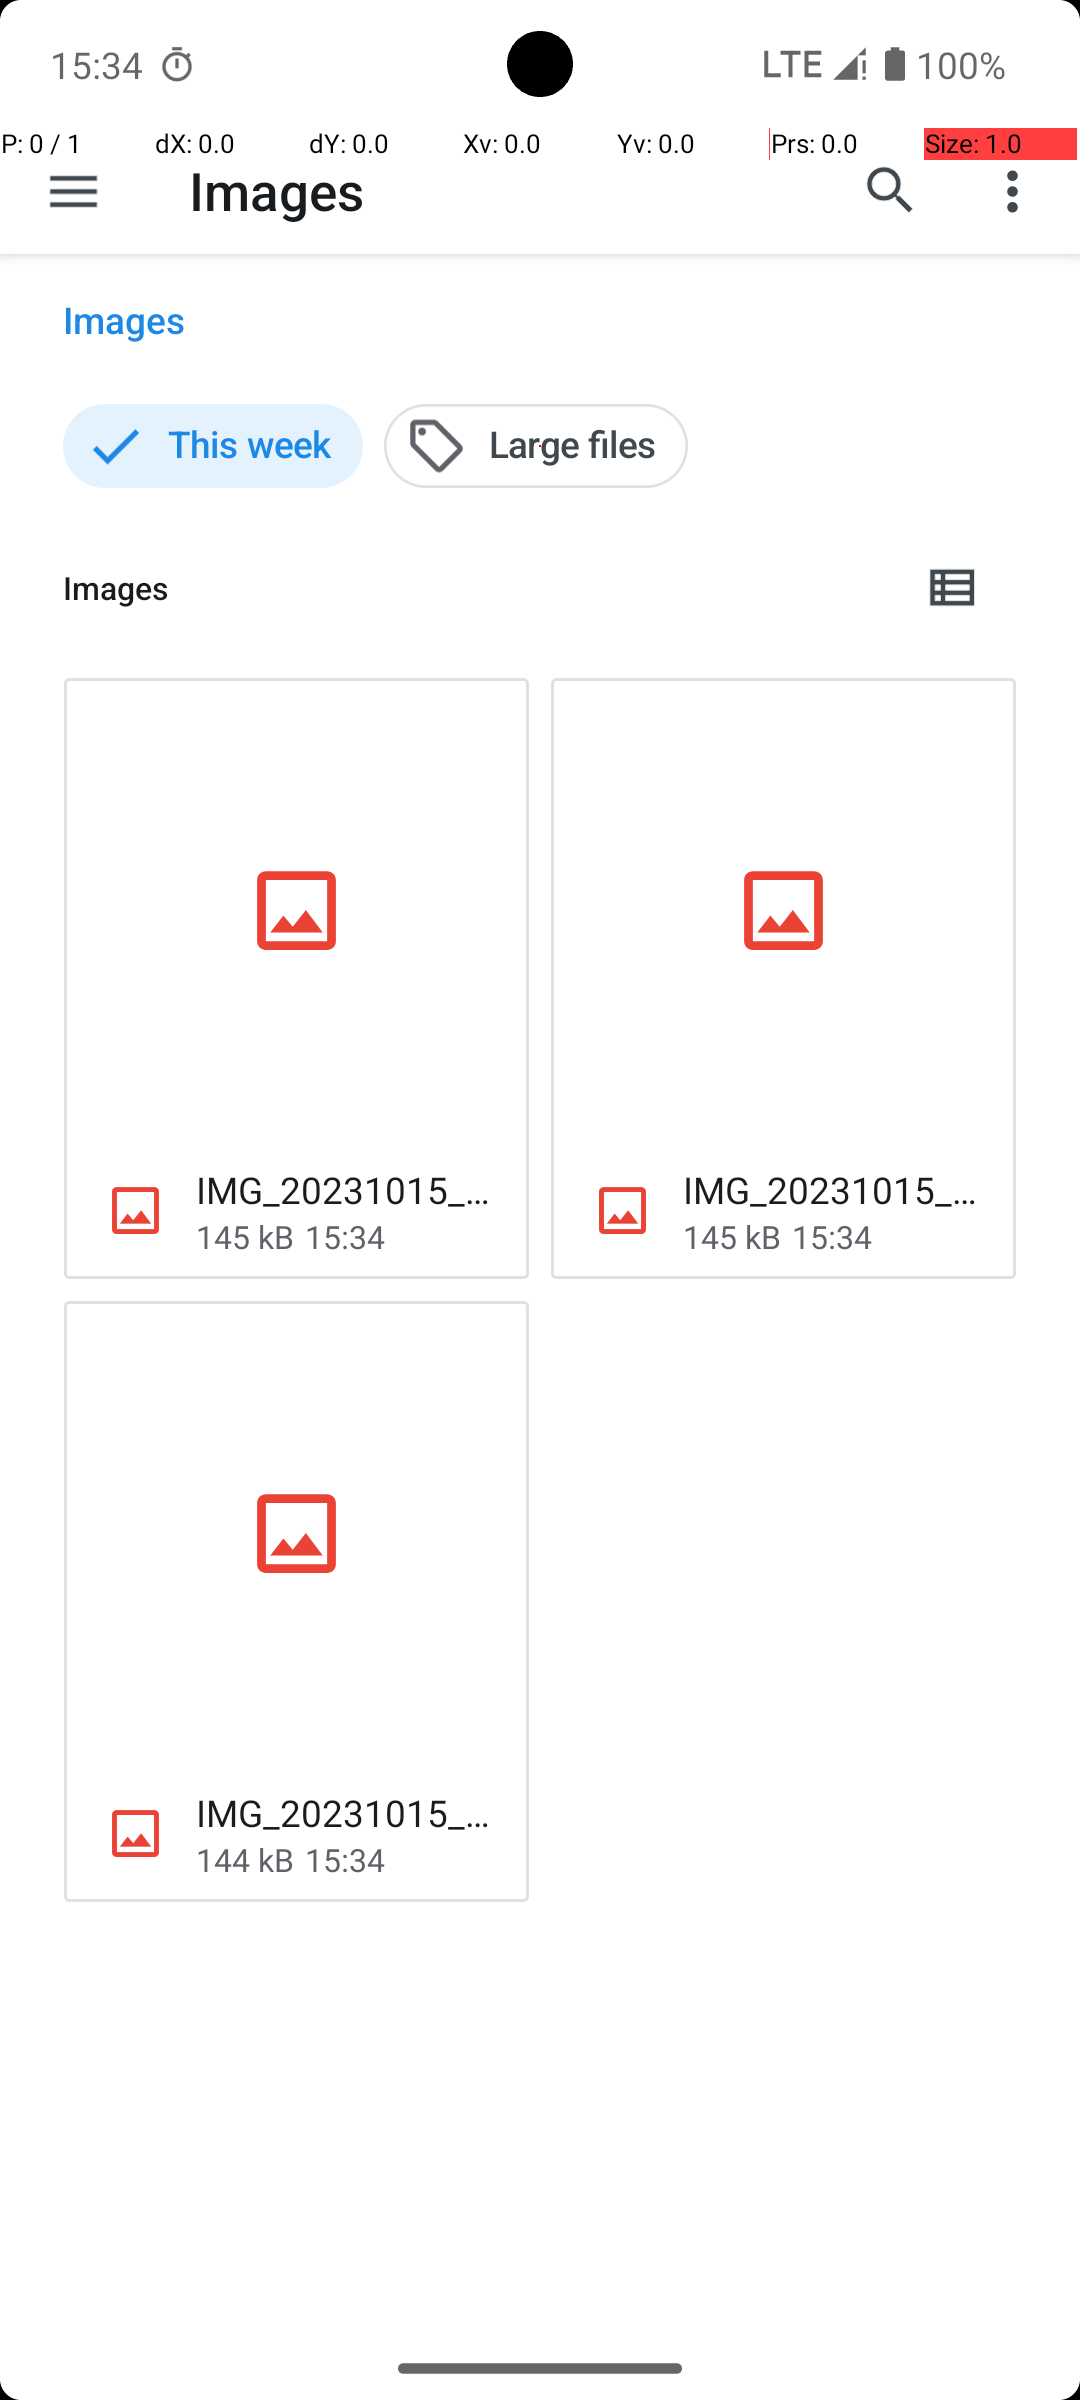 Image resolution: width=1080 pixels, height=2400 pixels. I want to click on IMG_20231015_153427.jpg, so click(834, 1190).